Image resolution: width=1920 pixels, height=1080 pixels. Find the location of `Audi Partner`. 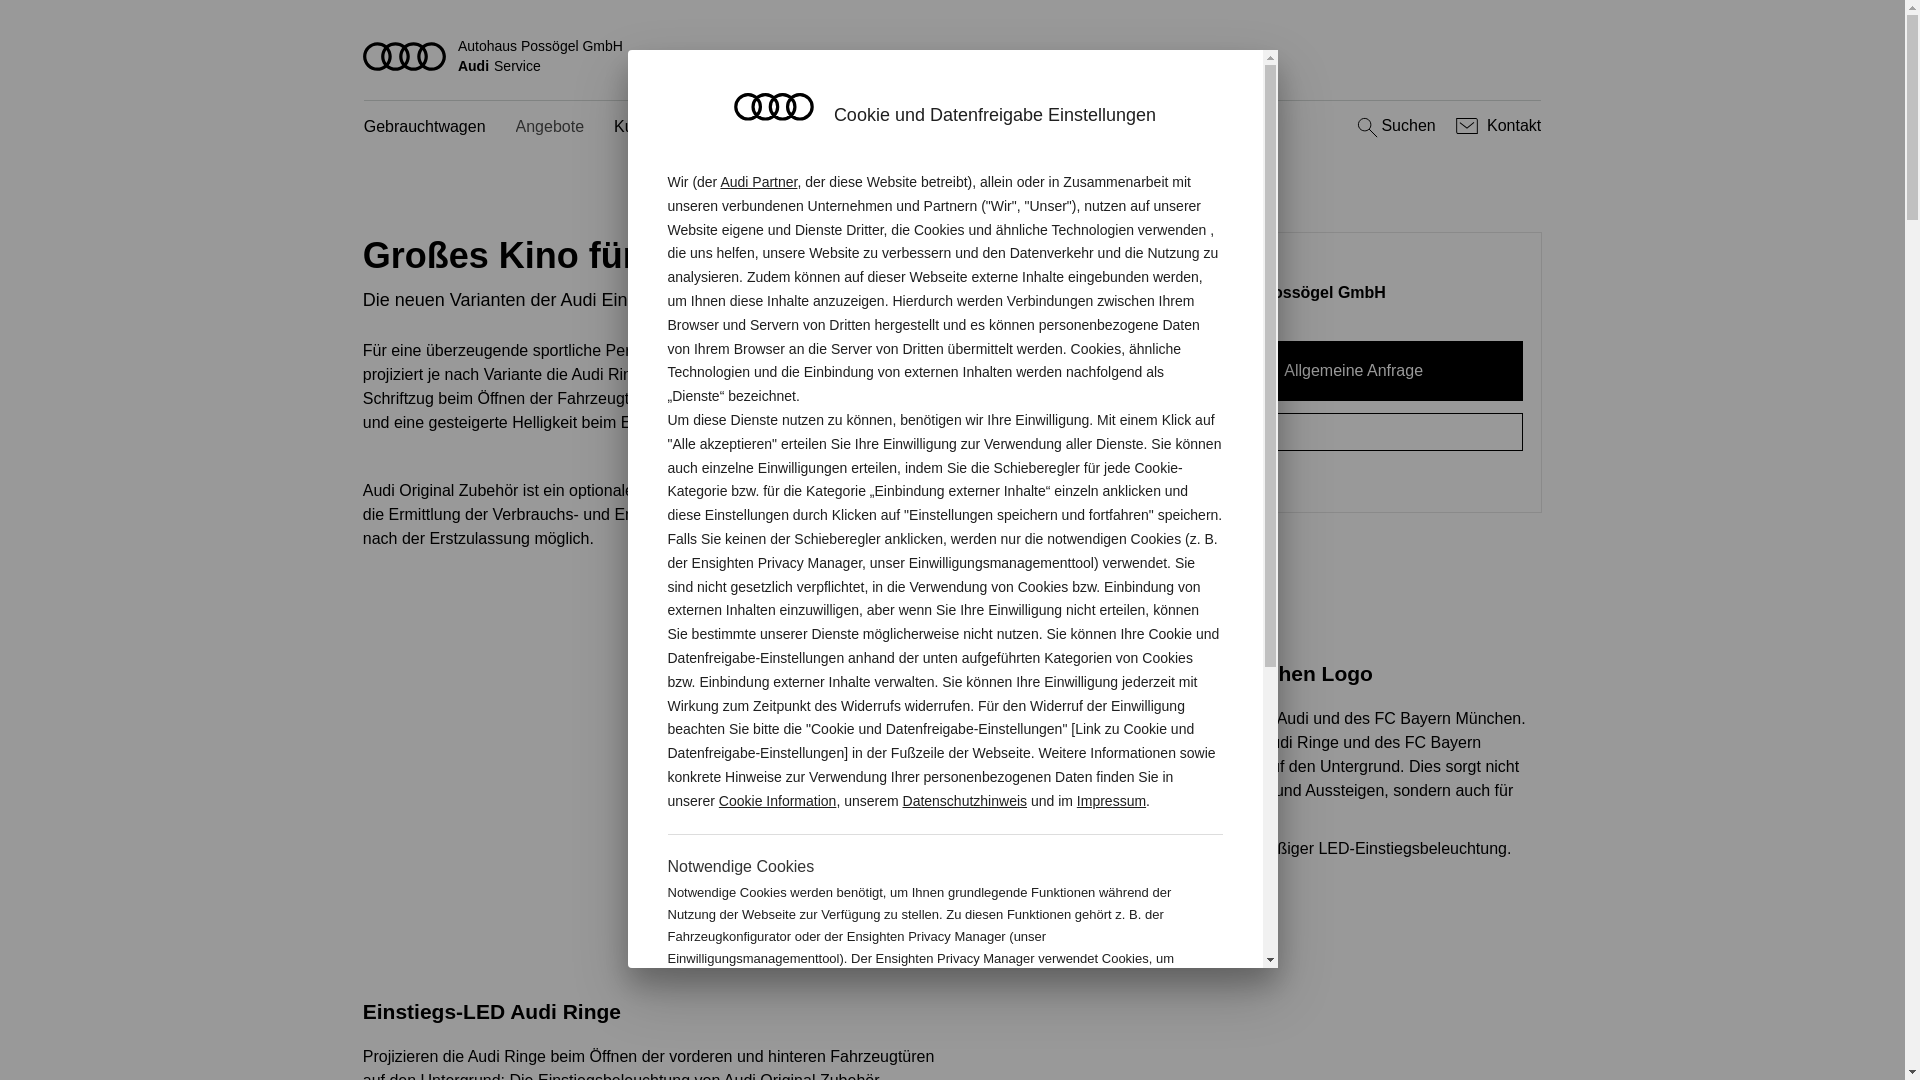

Audi Partner is located at coordinates (758, 182).